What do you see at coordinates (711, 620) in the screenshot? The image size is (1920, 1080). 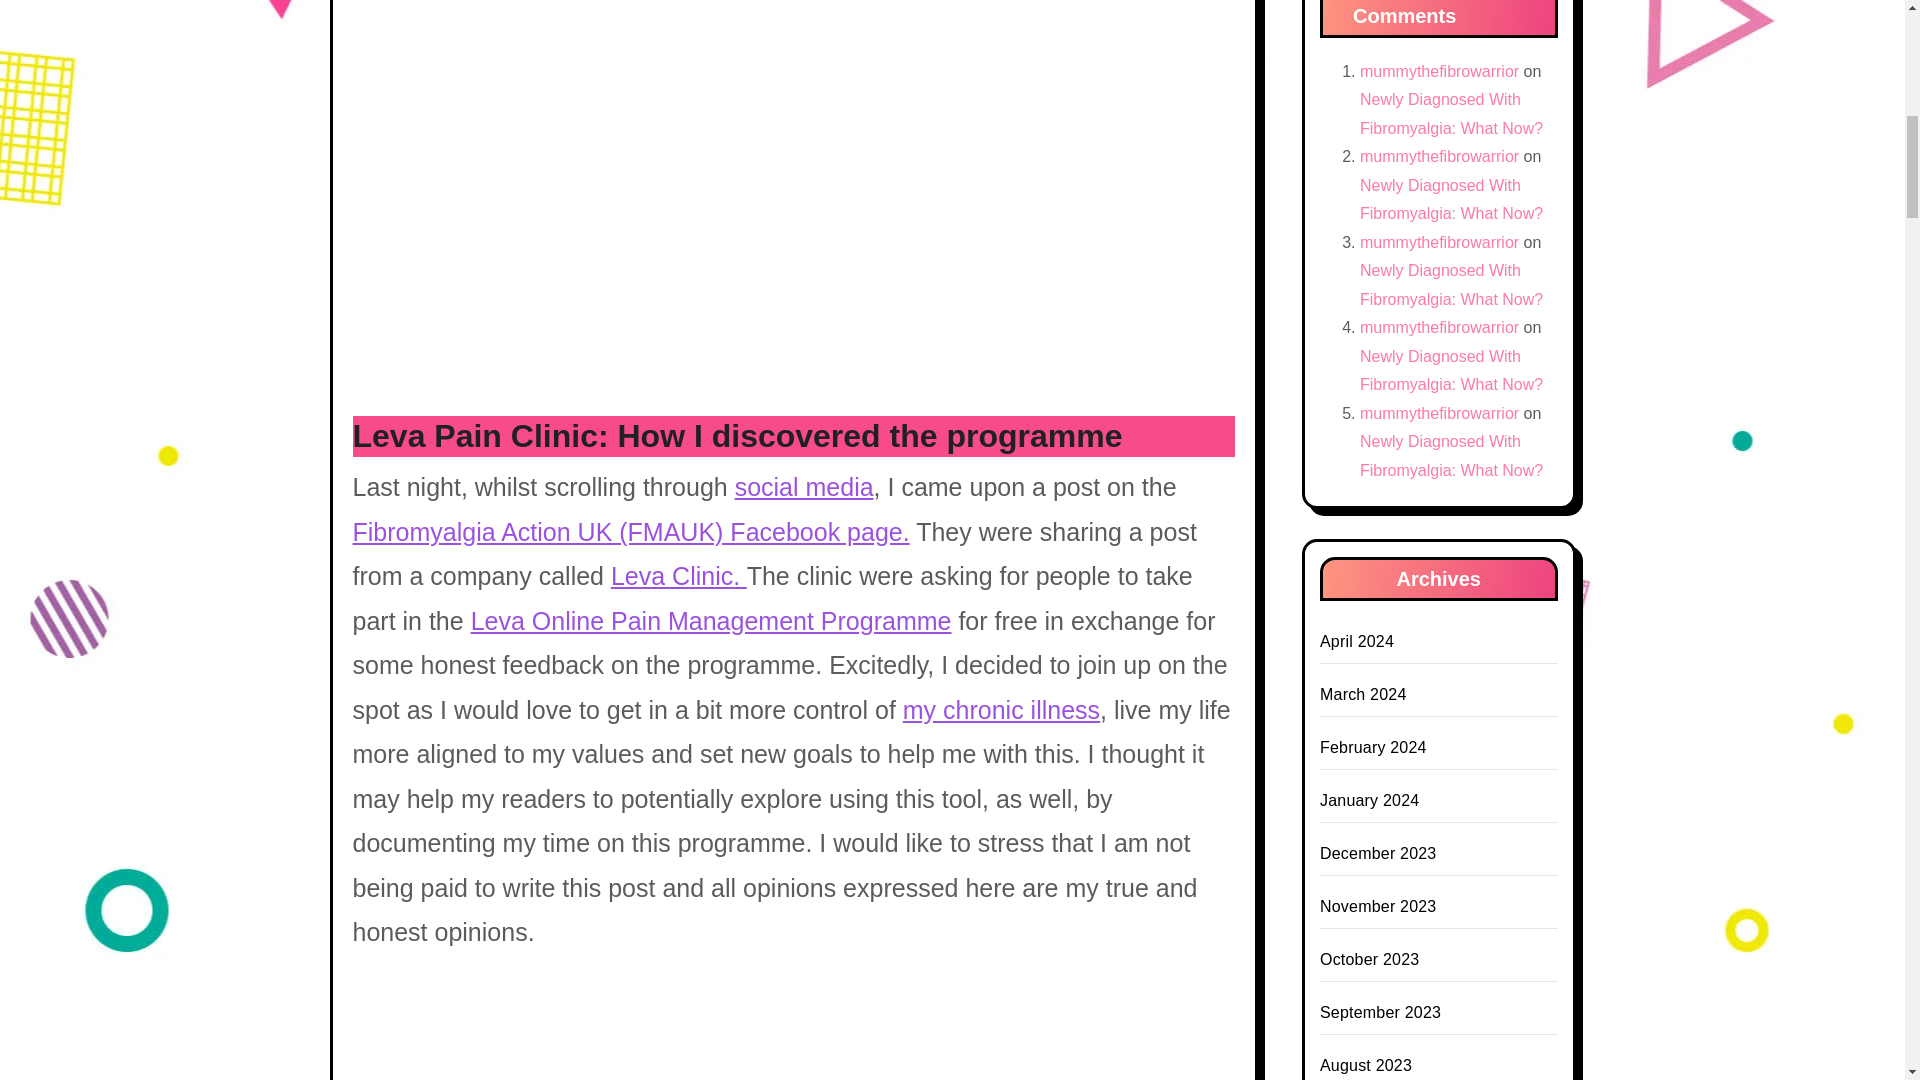 I see `Leva Online Pain Management Programme` at bounding box center [711, 620].